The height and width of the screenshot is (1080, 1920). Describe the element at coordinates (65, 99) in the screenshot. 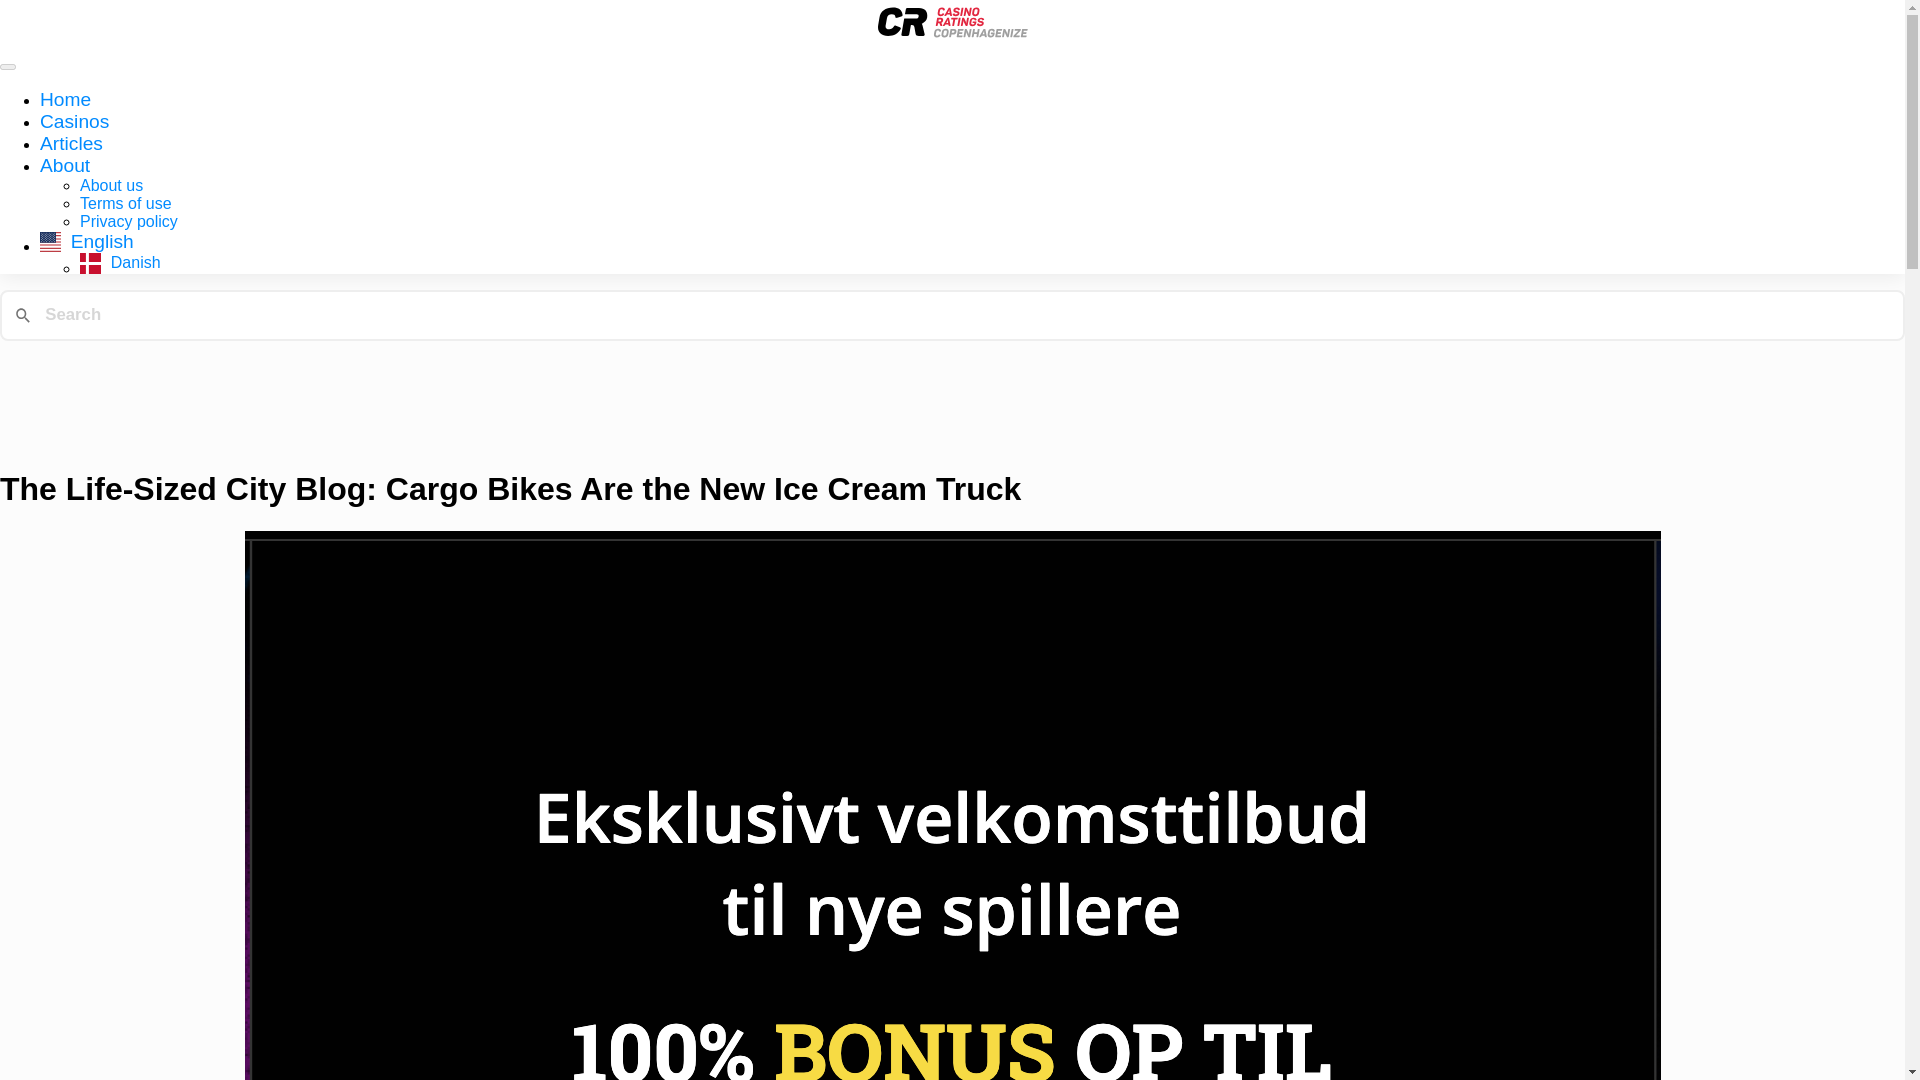

I see `Home` at that location.